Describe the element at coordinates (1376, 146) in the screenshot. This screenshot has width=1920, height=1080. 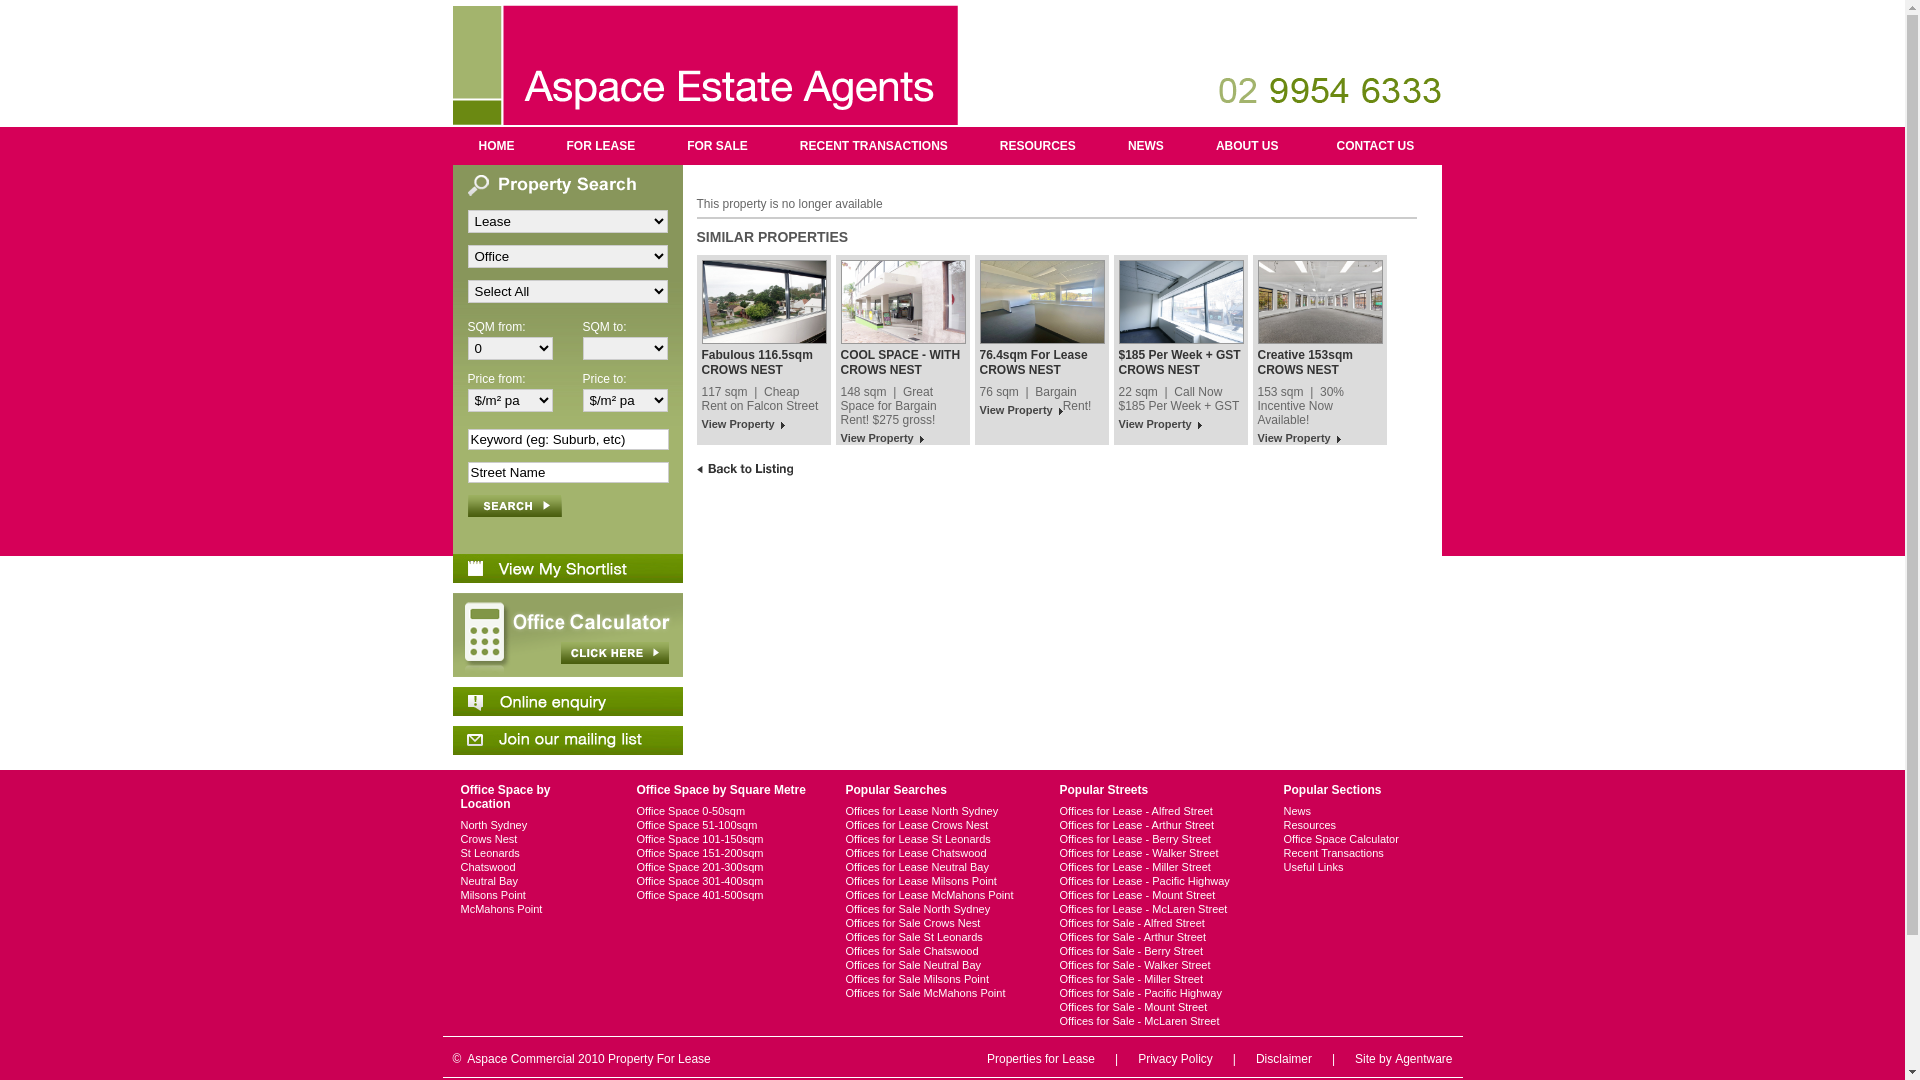
I see `CONTACT US` at that location.